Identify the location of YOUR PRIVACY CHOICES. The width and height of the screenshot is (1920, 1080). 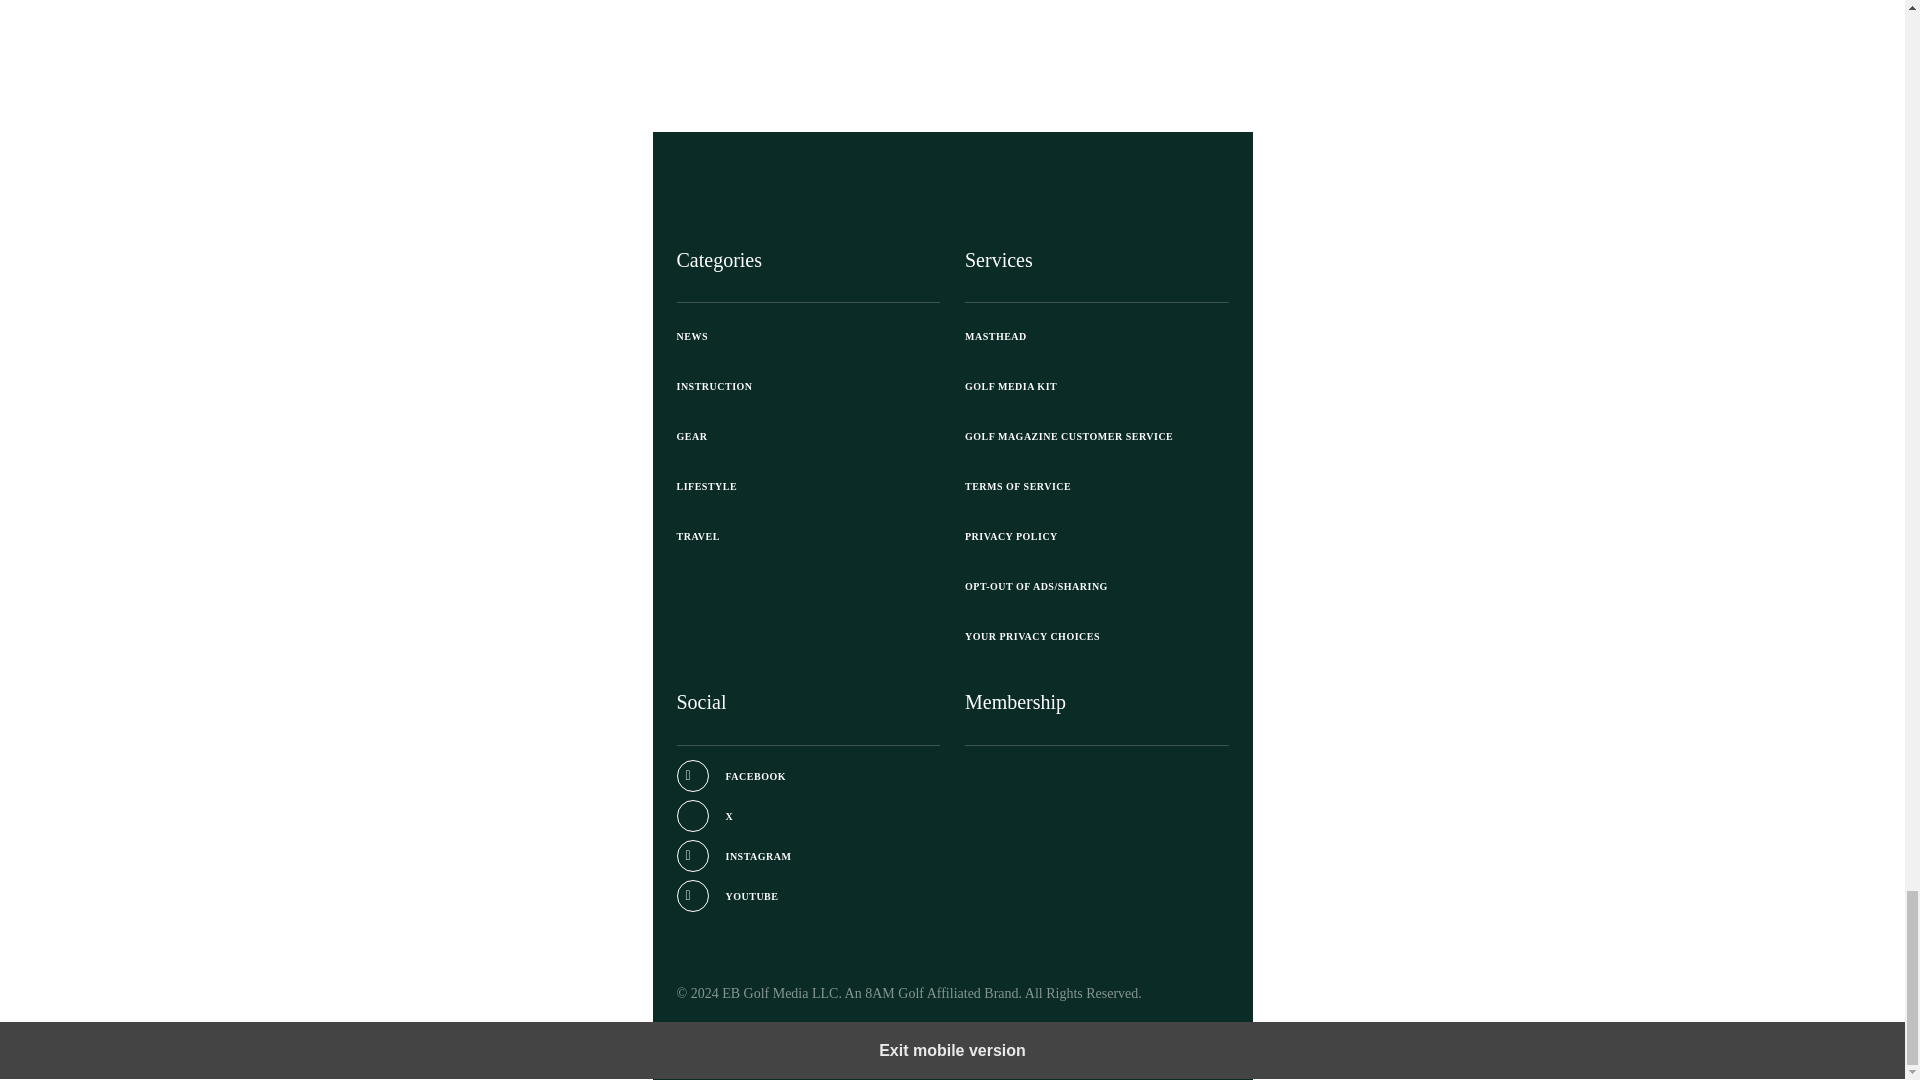
(1096, 637).